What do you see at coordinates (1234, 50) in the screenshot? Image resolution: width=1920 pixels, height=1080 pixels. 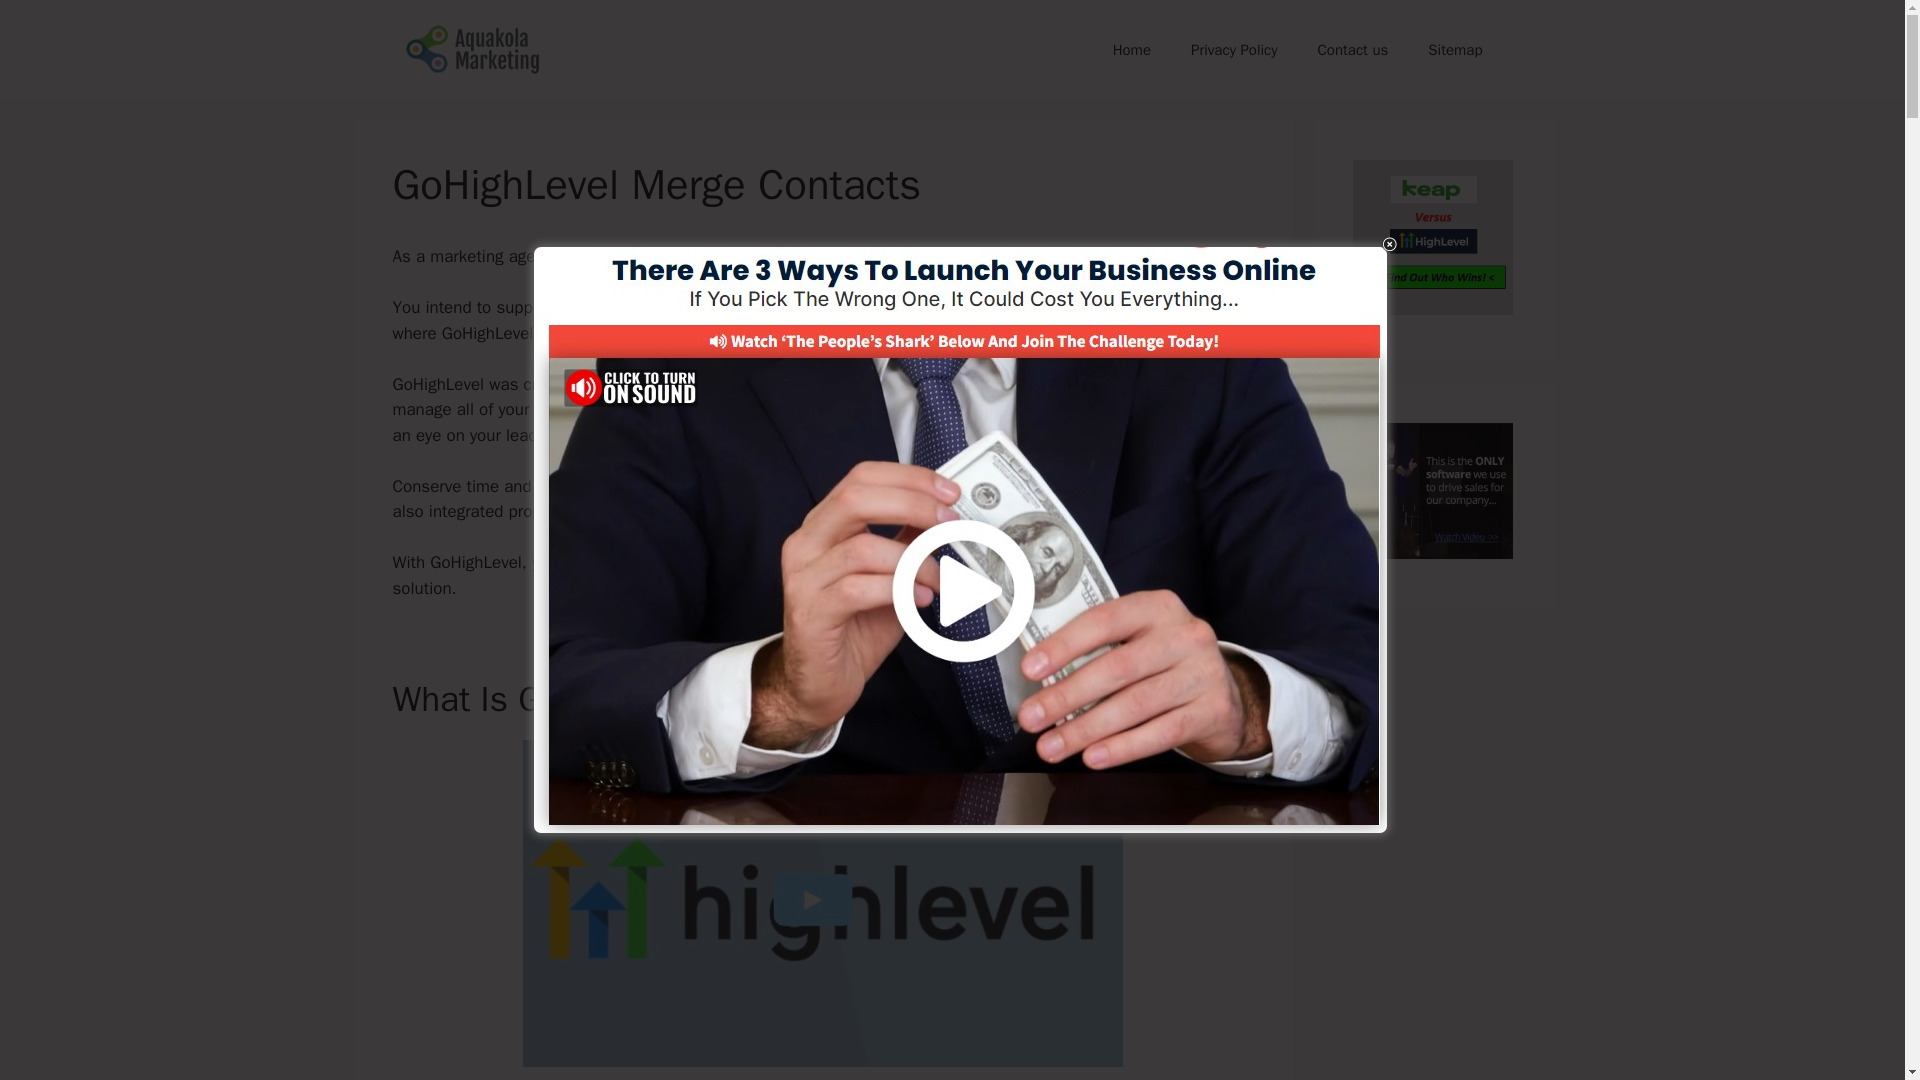 I see `Privacy Policy` at bounding box center [1234, 50].